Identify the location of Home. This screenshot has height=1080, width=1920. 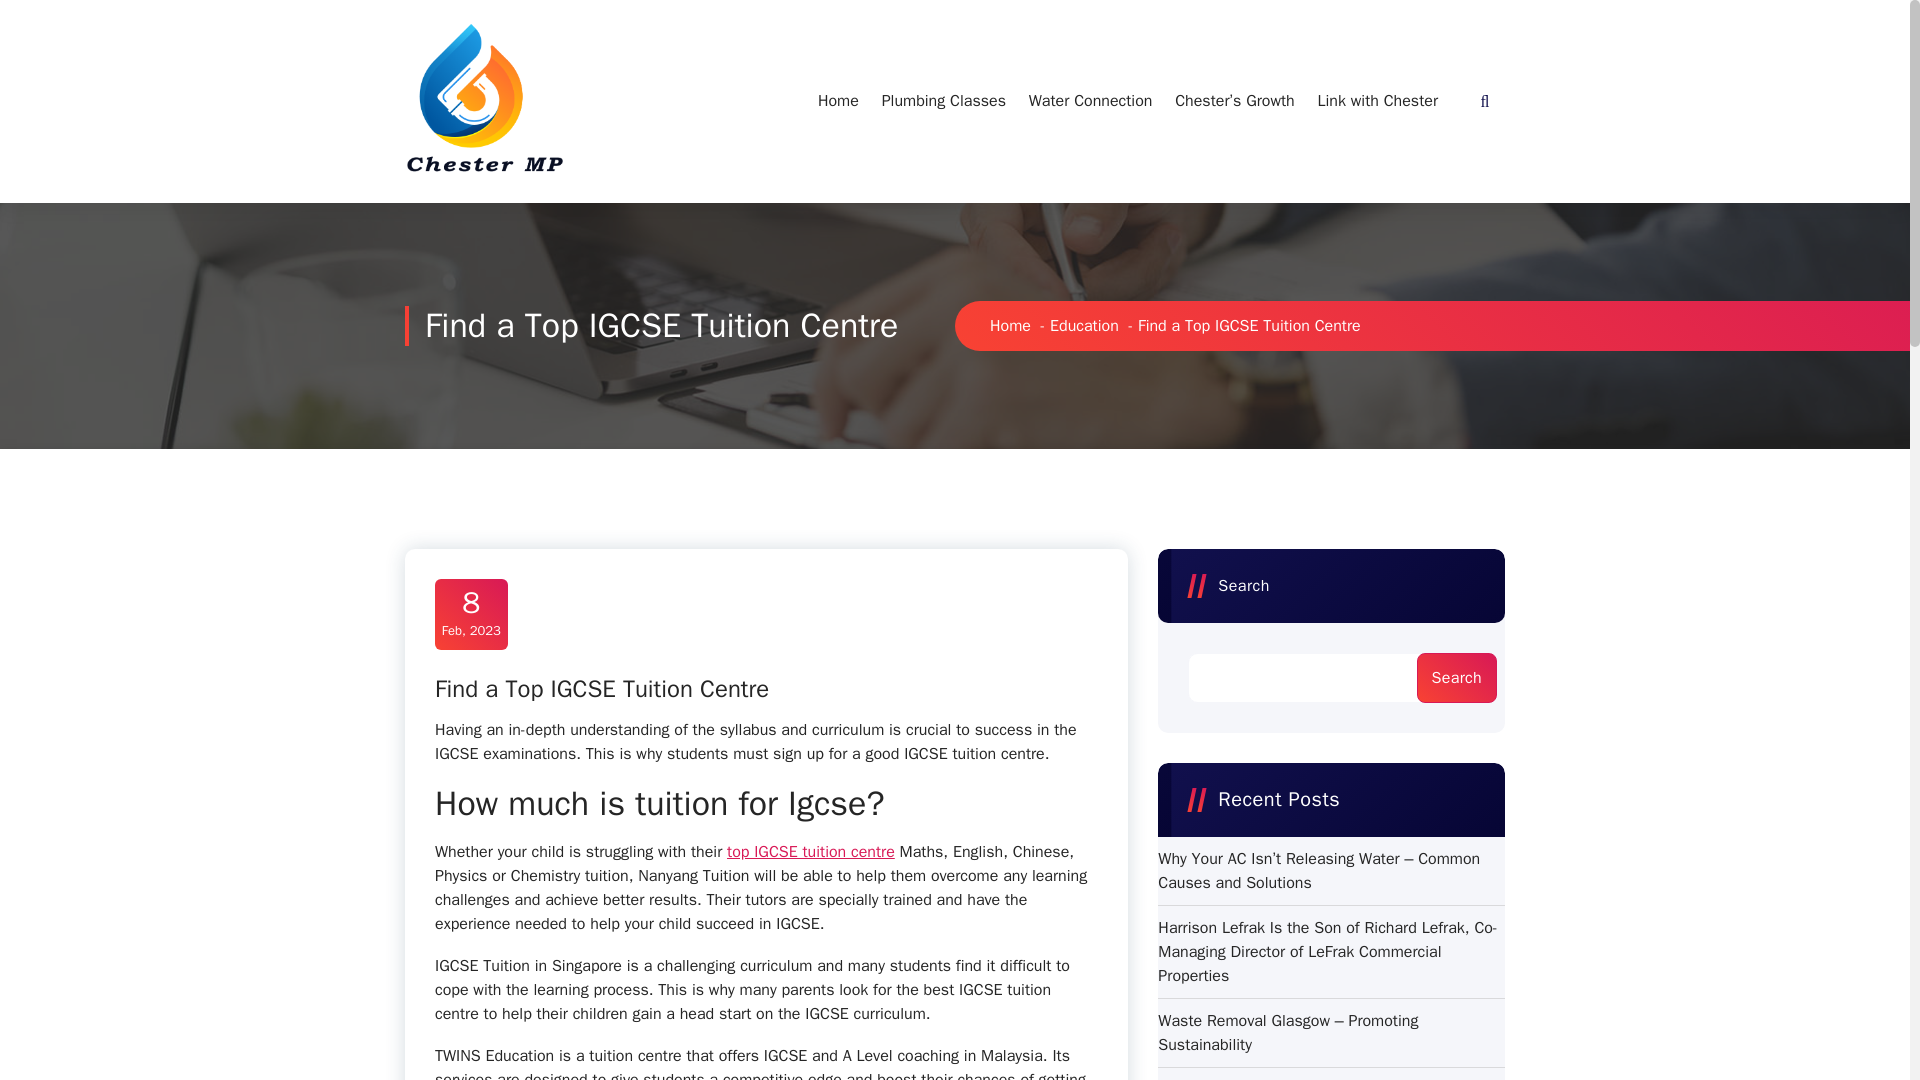
(1010, 326).